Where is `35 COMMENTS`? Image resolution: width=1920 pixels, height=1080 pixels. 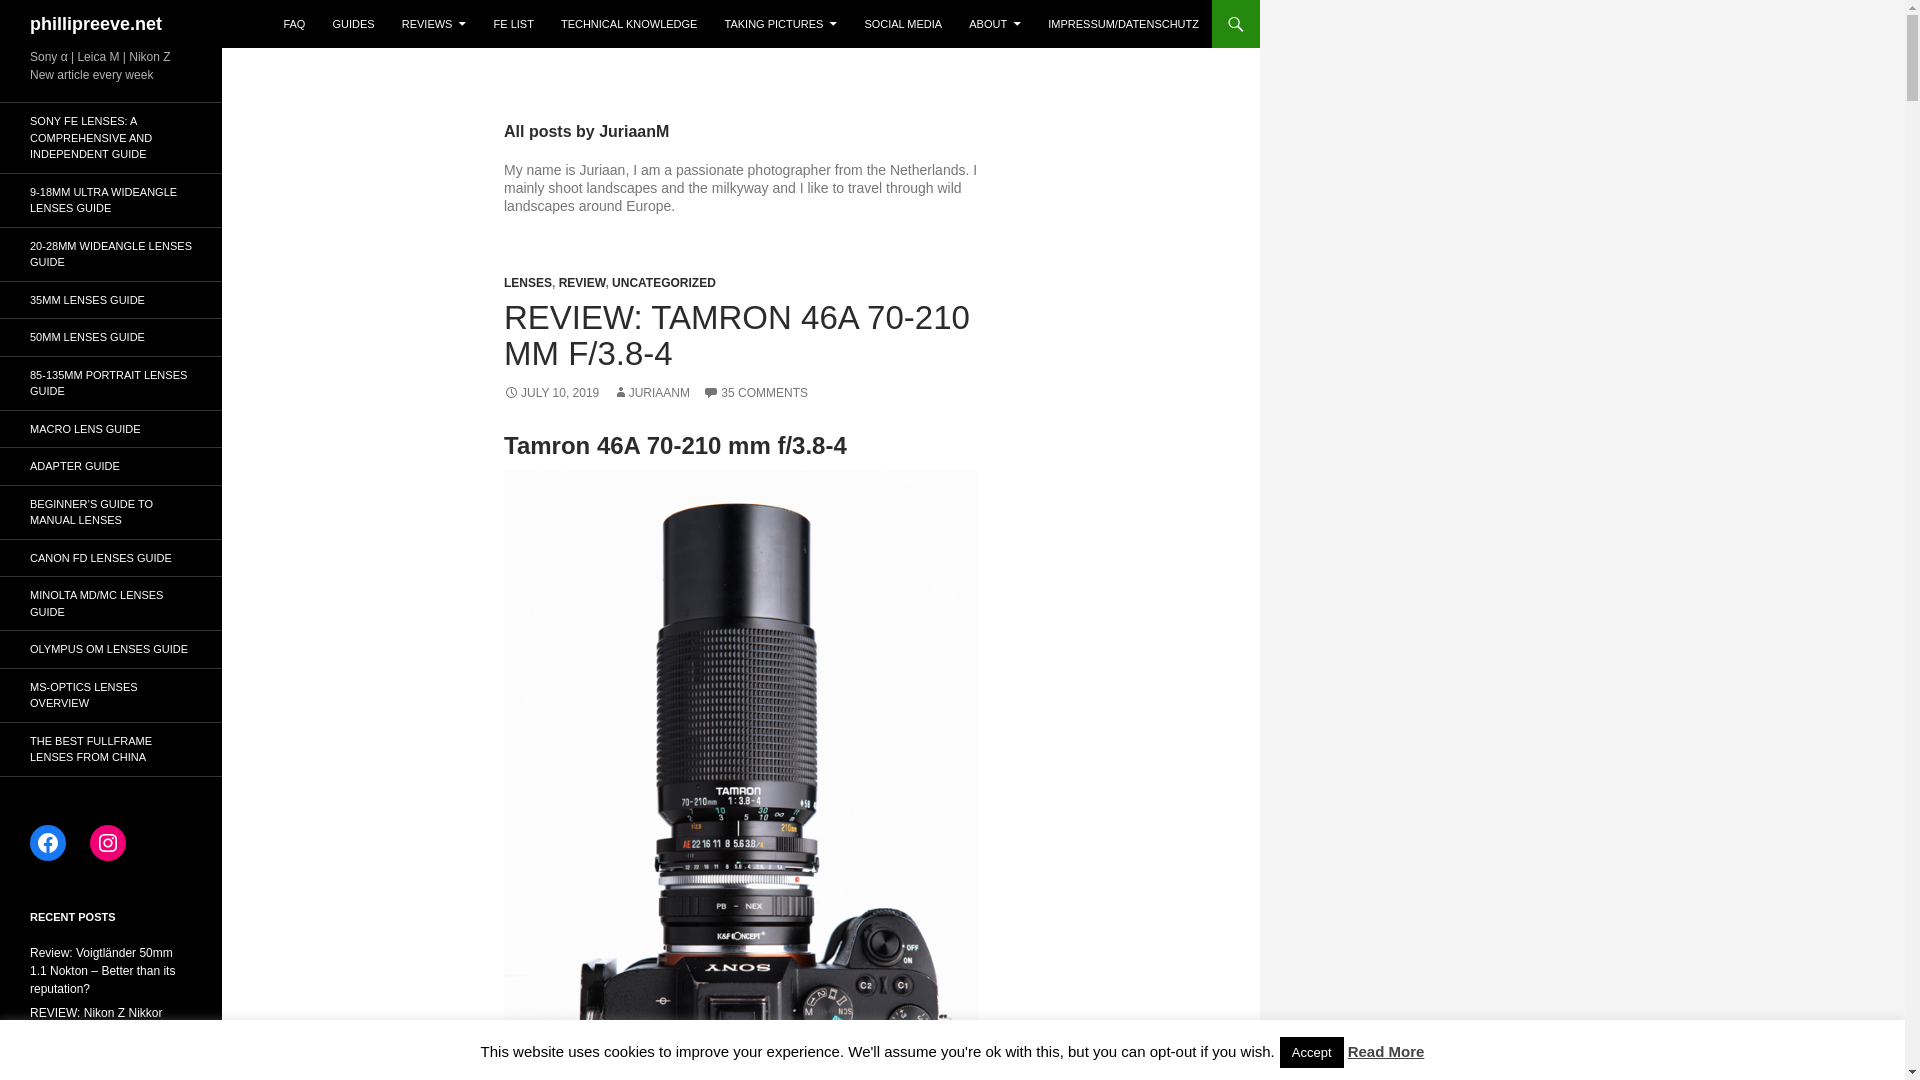
35 COMMENTS is located at coordinates (755, 392).